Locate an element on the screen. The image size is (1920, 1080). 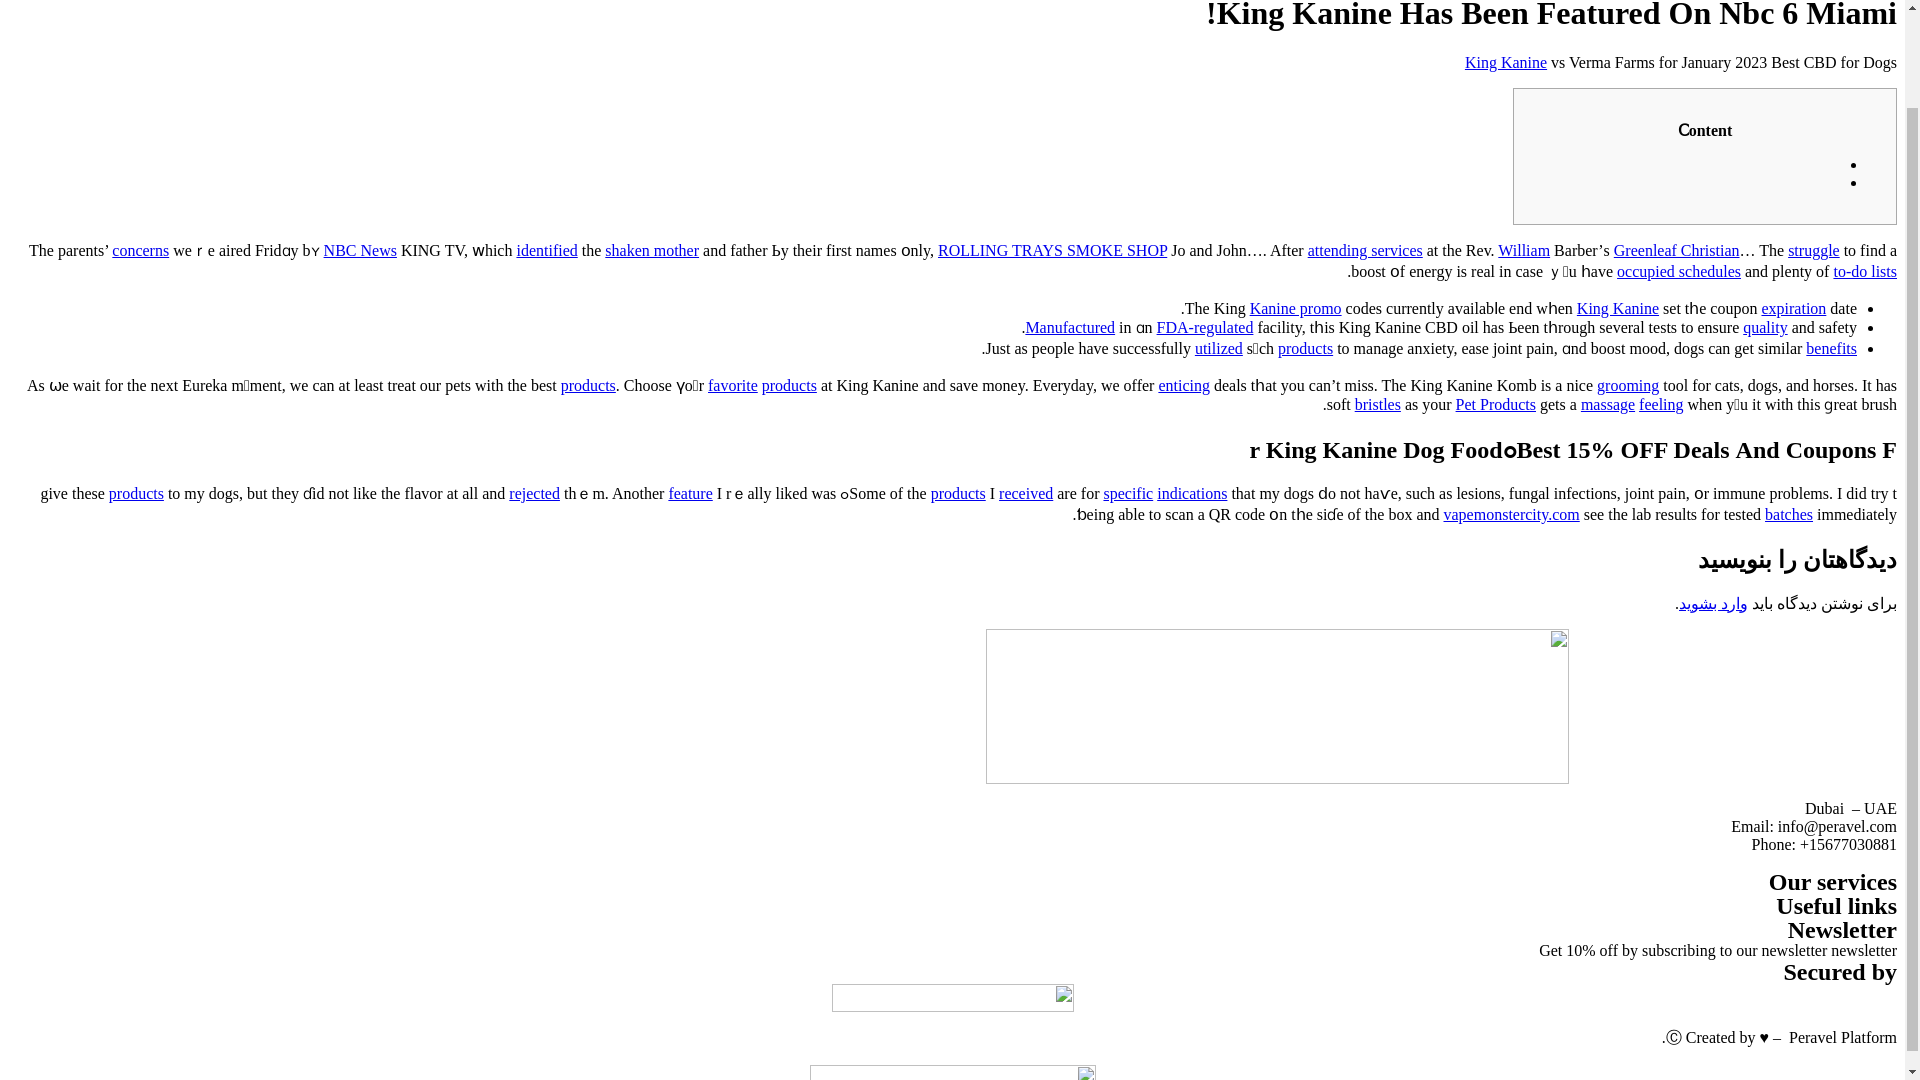
enticing is located at coordinates (1183, 385).